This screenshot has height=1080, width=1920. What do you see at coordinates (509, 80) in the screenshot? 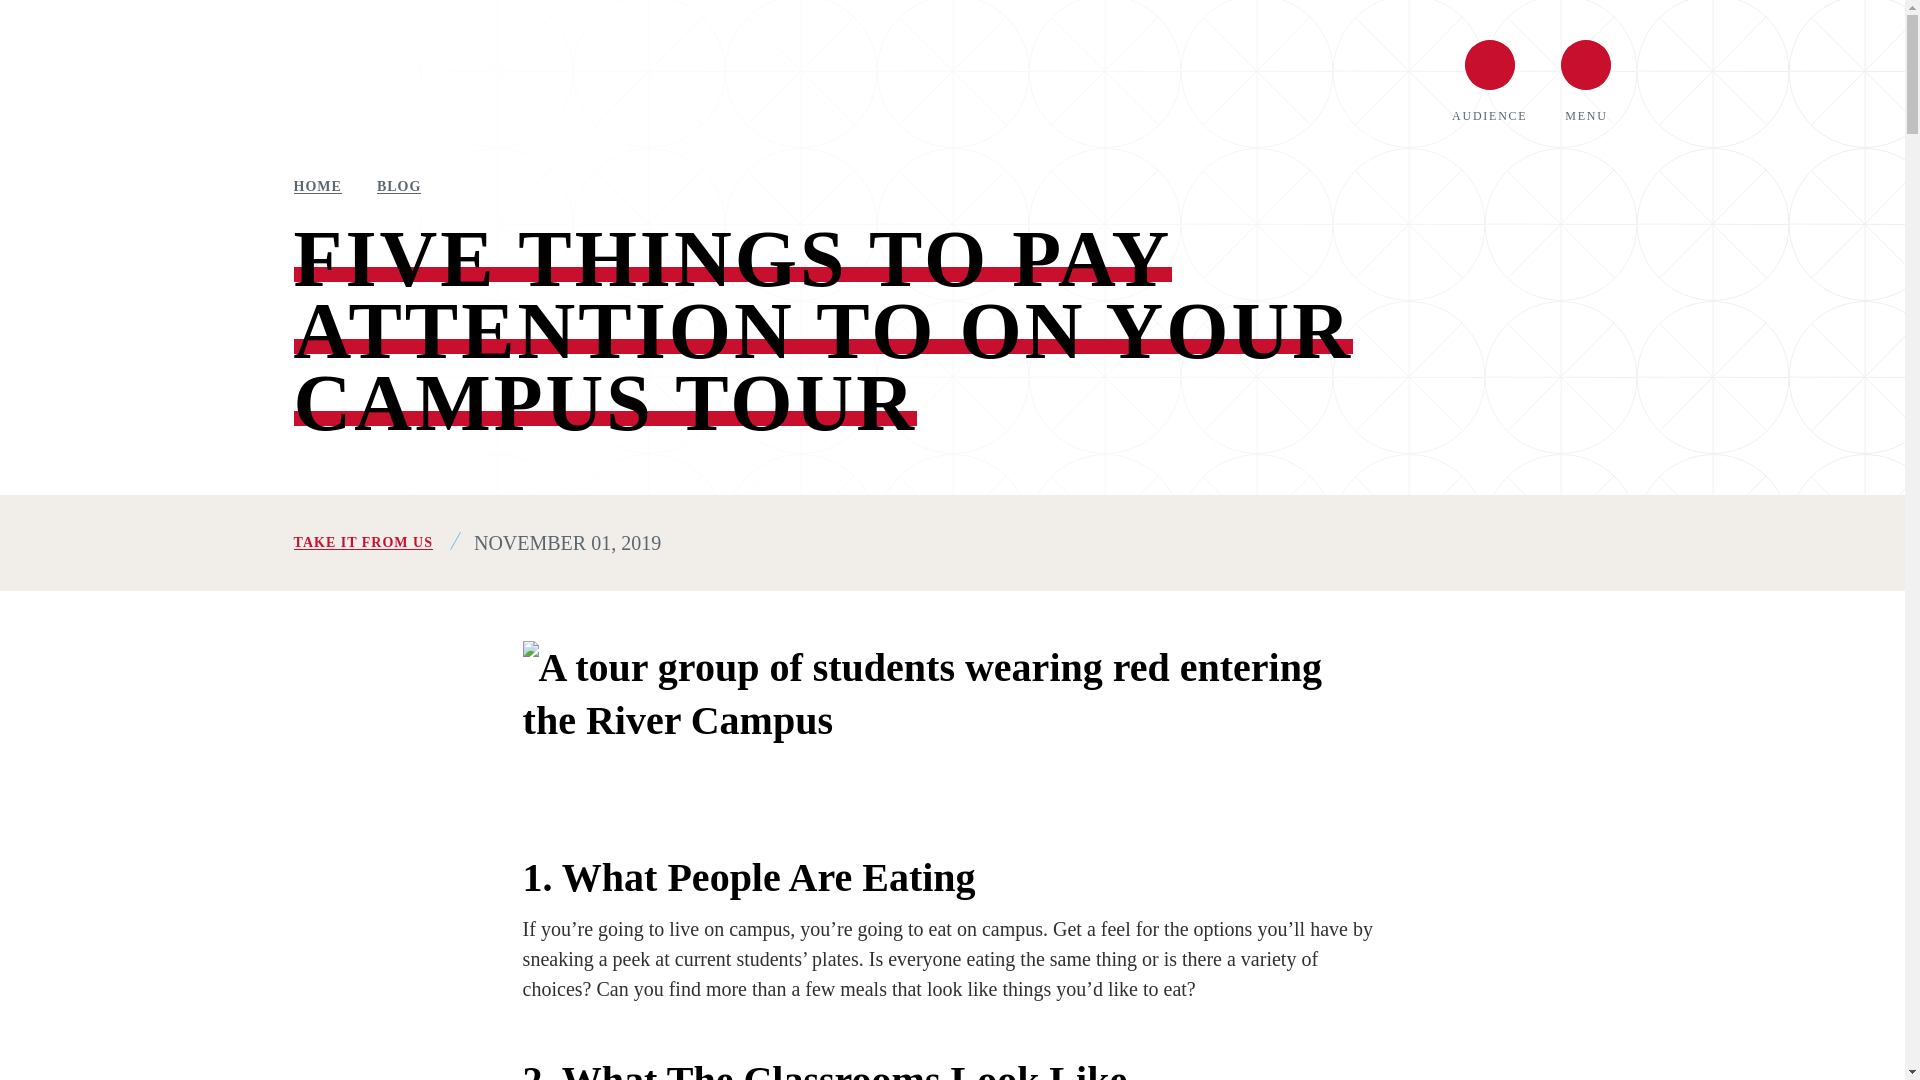
I see `Southeast Missouri State University` at bounding box center [509, 80].